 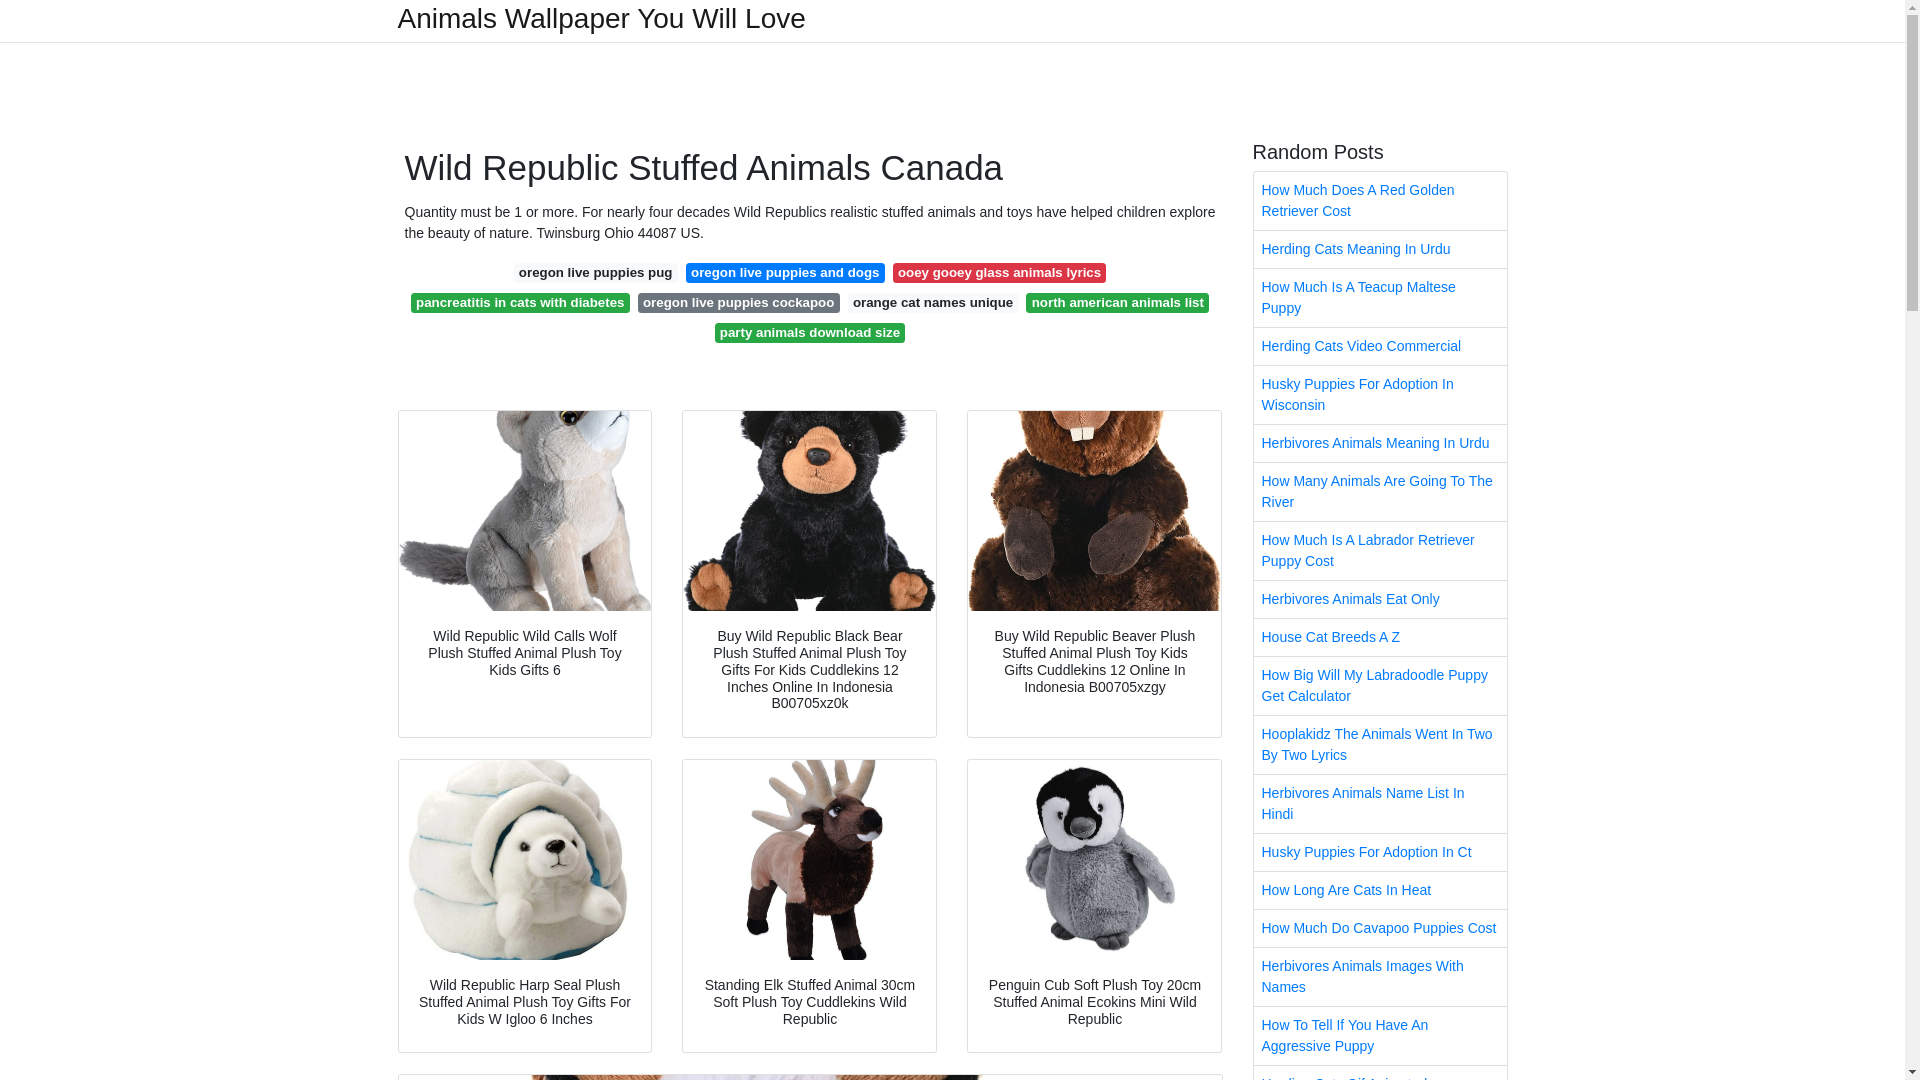 I want to click on north american animals list, so click(x=1117, y=302).